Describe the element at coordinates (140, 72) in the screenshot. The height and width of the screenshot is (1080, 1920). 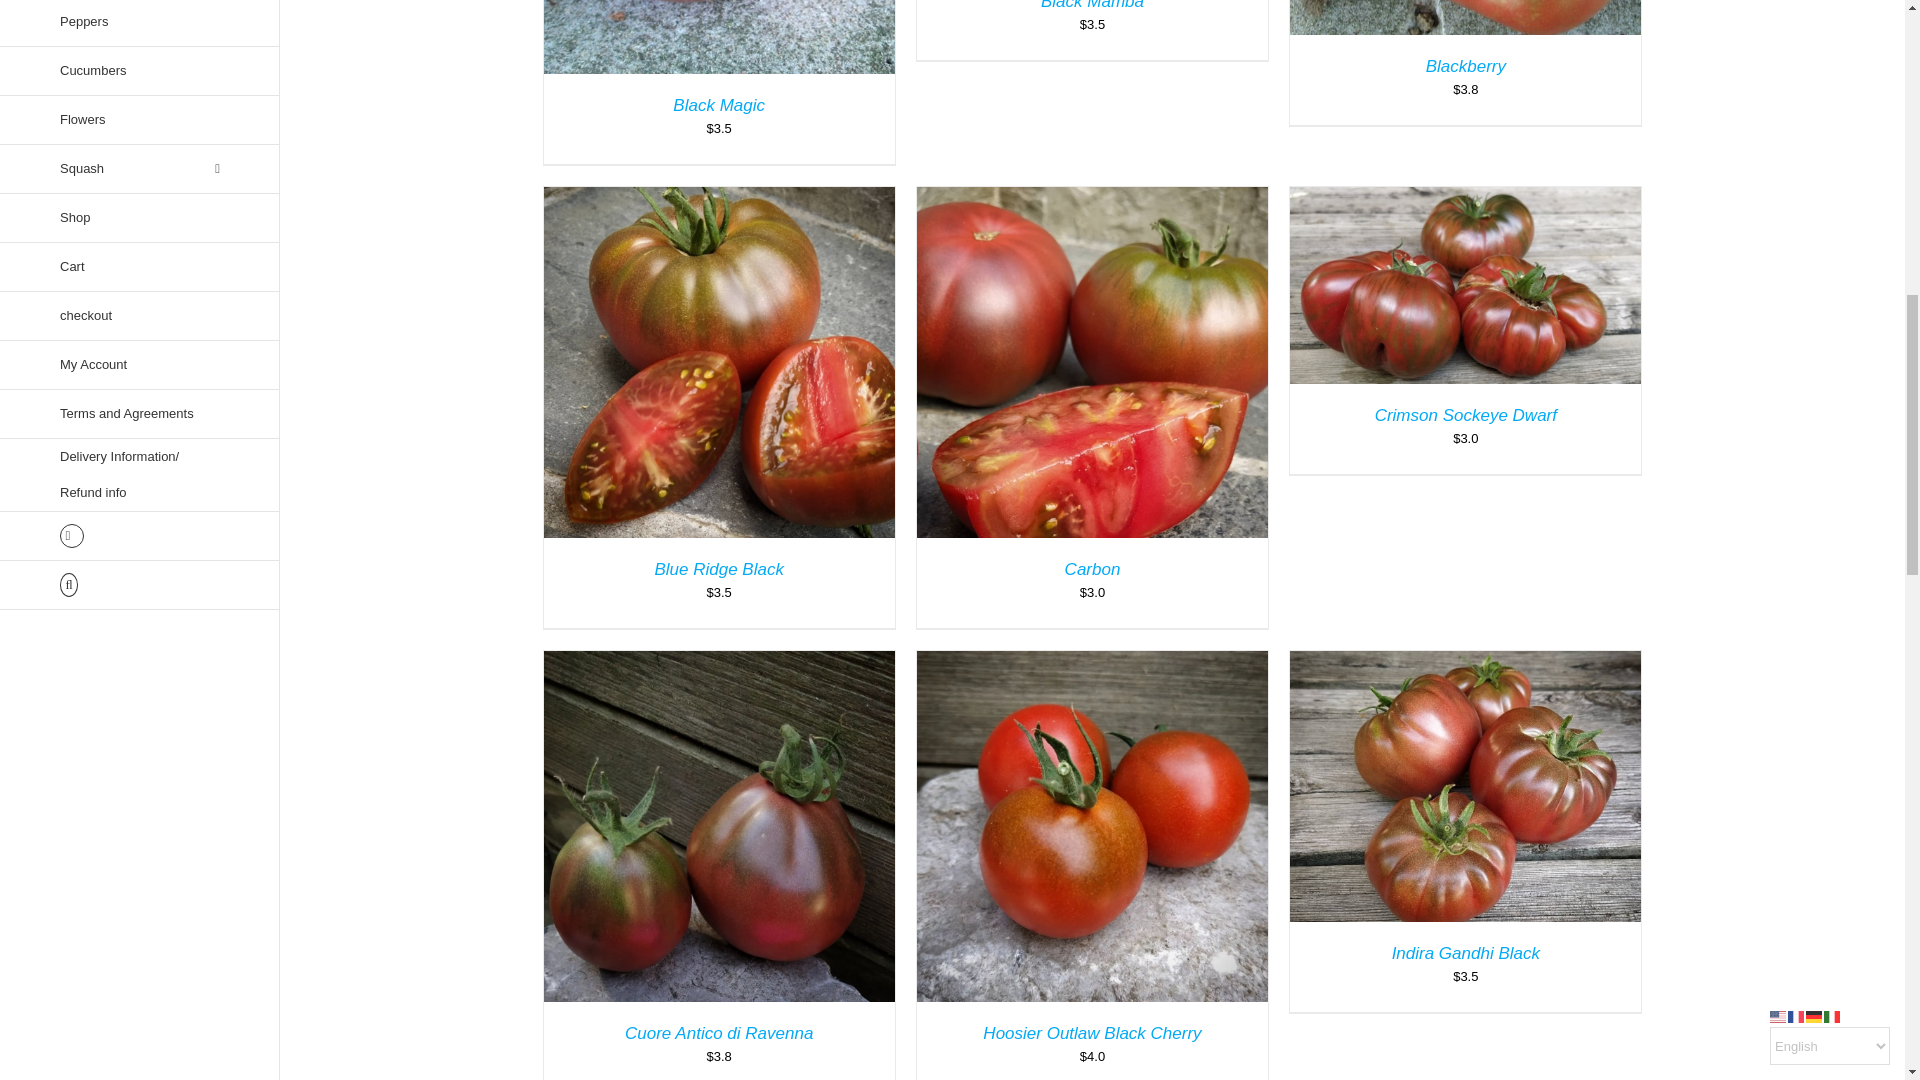
I see `Cucumbers` at that location.